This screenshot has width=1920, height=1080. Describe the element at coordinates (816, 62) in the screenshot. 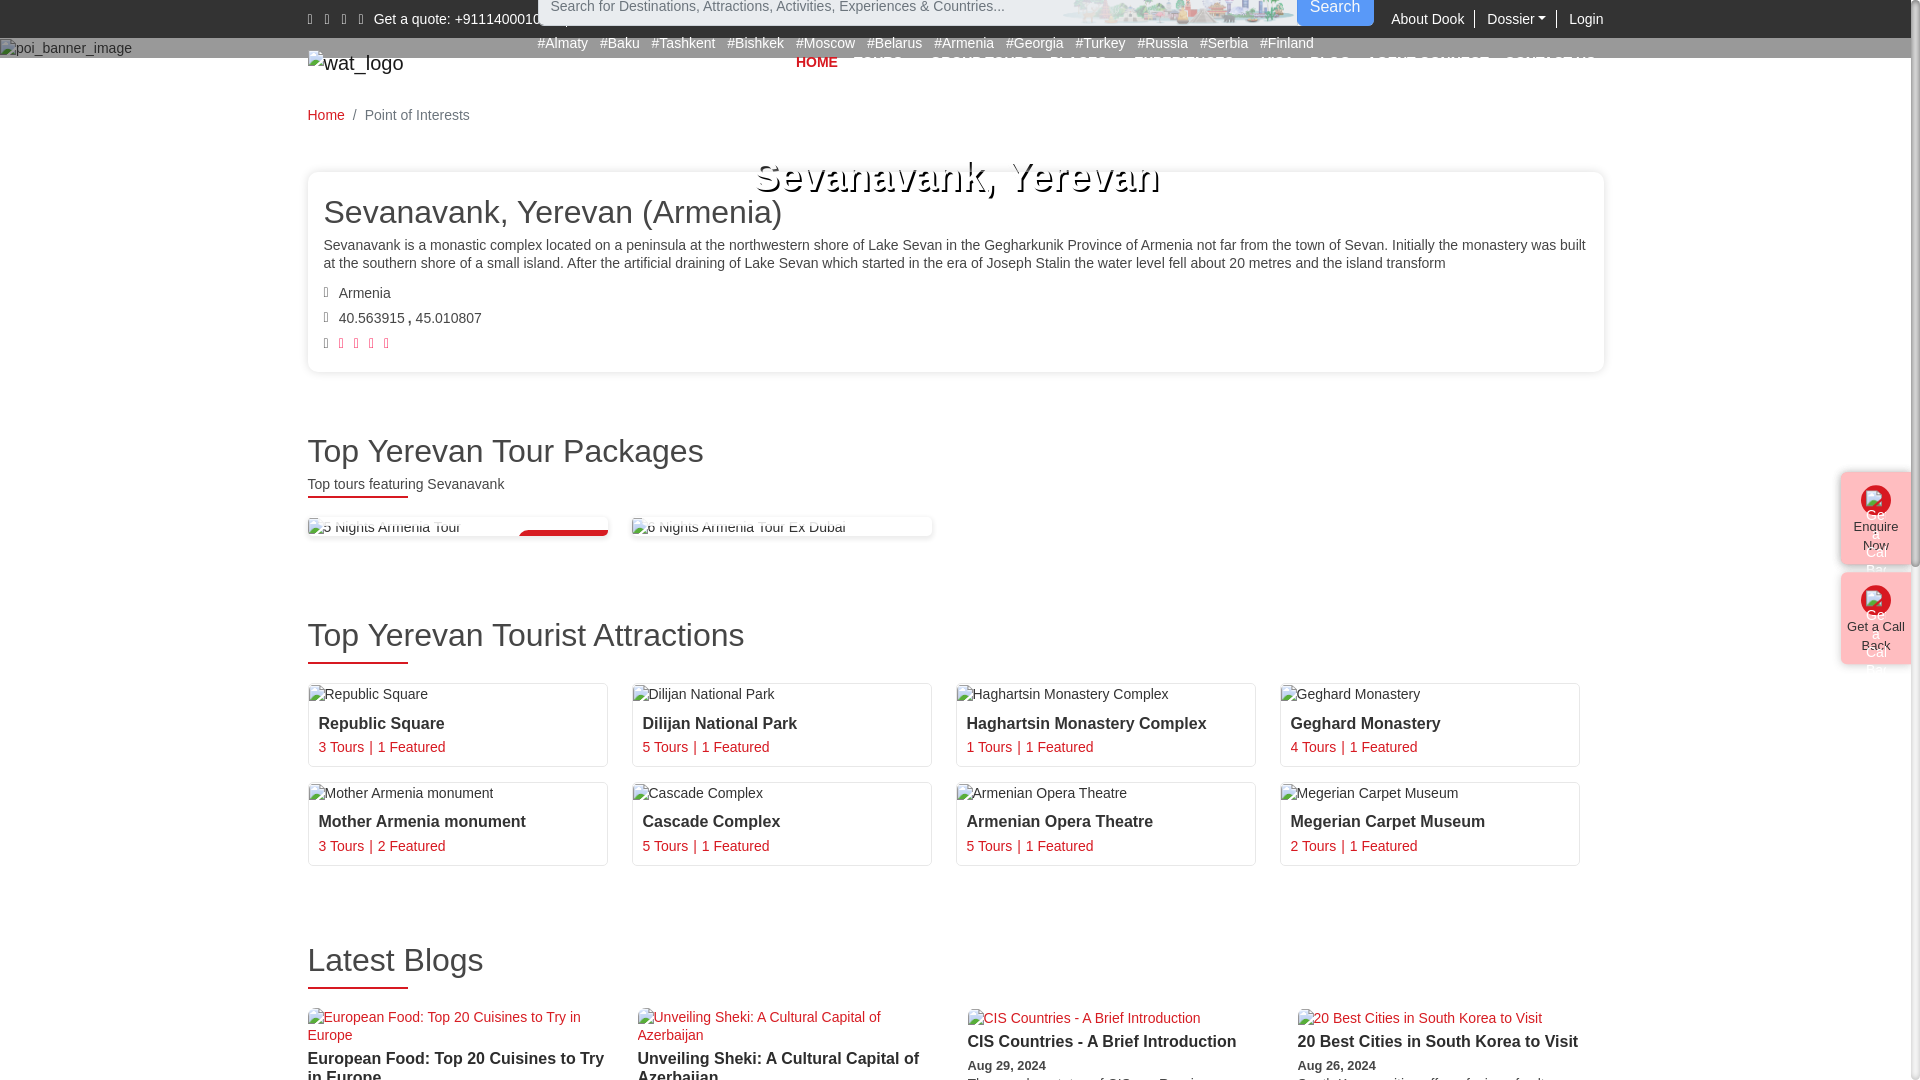

I see `HOME` at that location.